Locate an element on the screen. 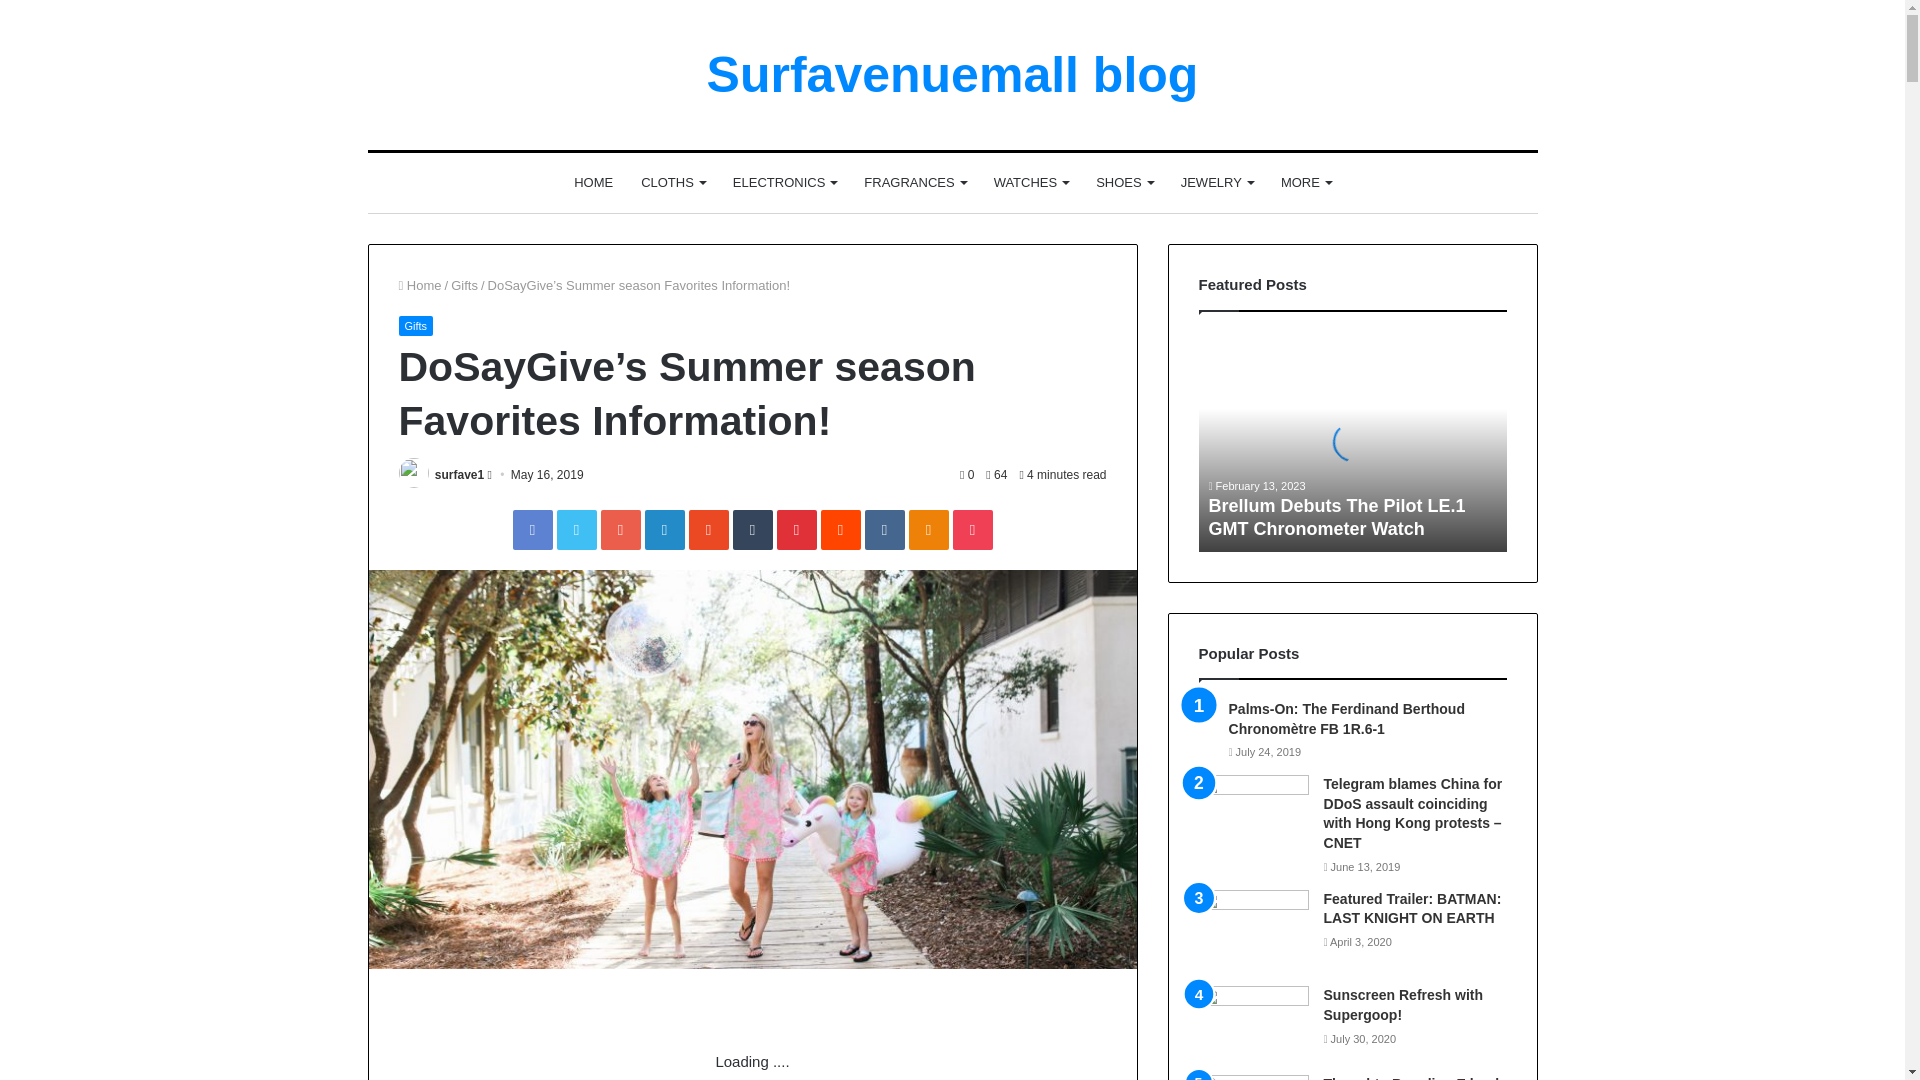 The image size is (1920, 1080). StumbleUpon is located at coordinates (707, 529).